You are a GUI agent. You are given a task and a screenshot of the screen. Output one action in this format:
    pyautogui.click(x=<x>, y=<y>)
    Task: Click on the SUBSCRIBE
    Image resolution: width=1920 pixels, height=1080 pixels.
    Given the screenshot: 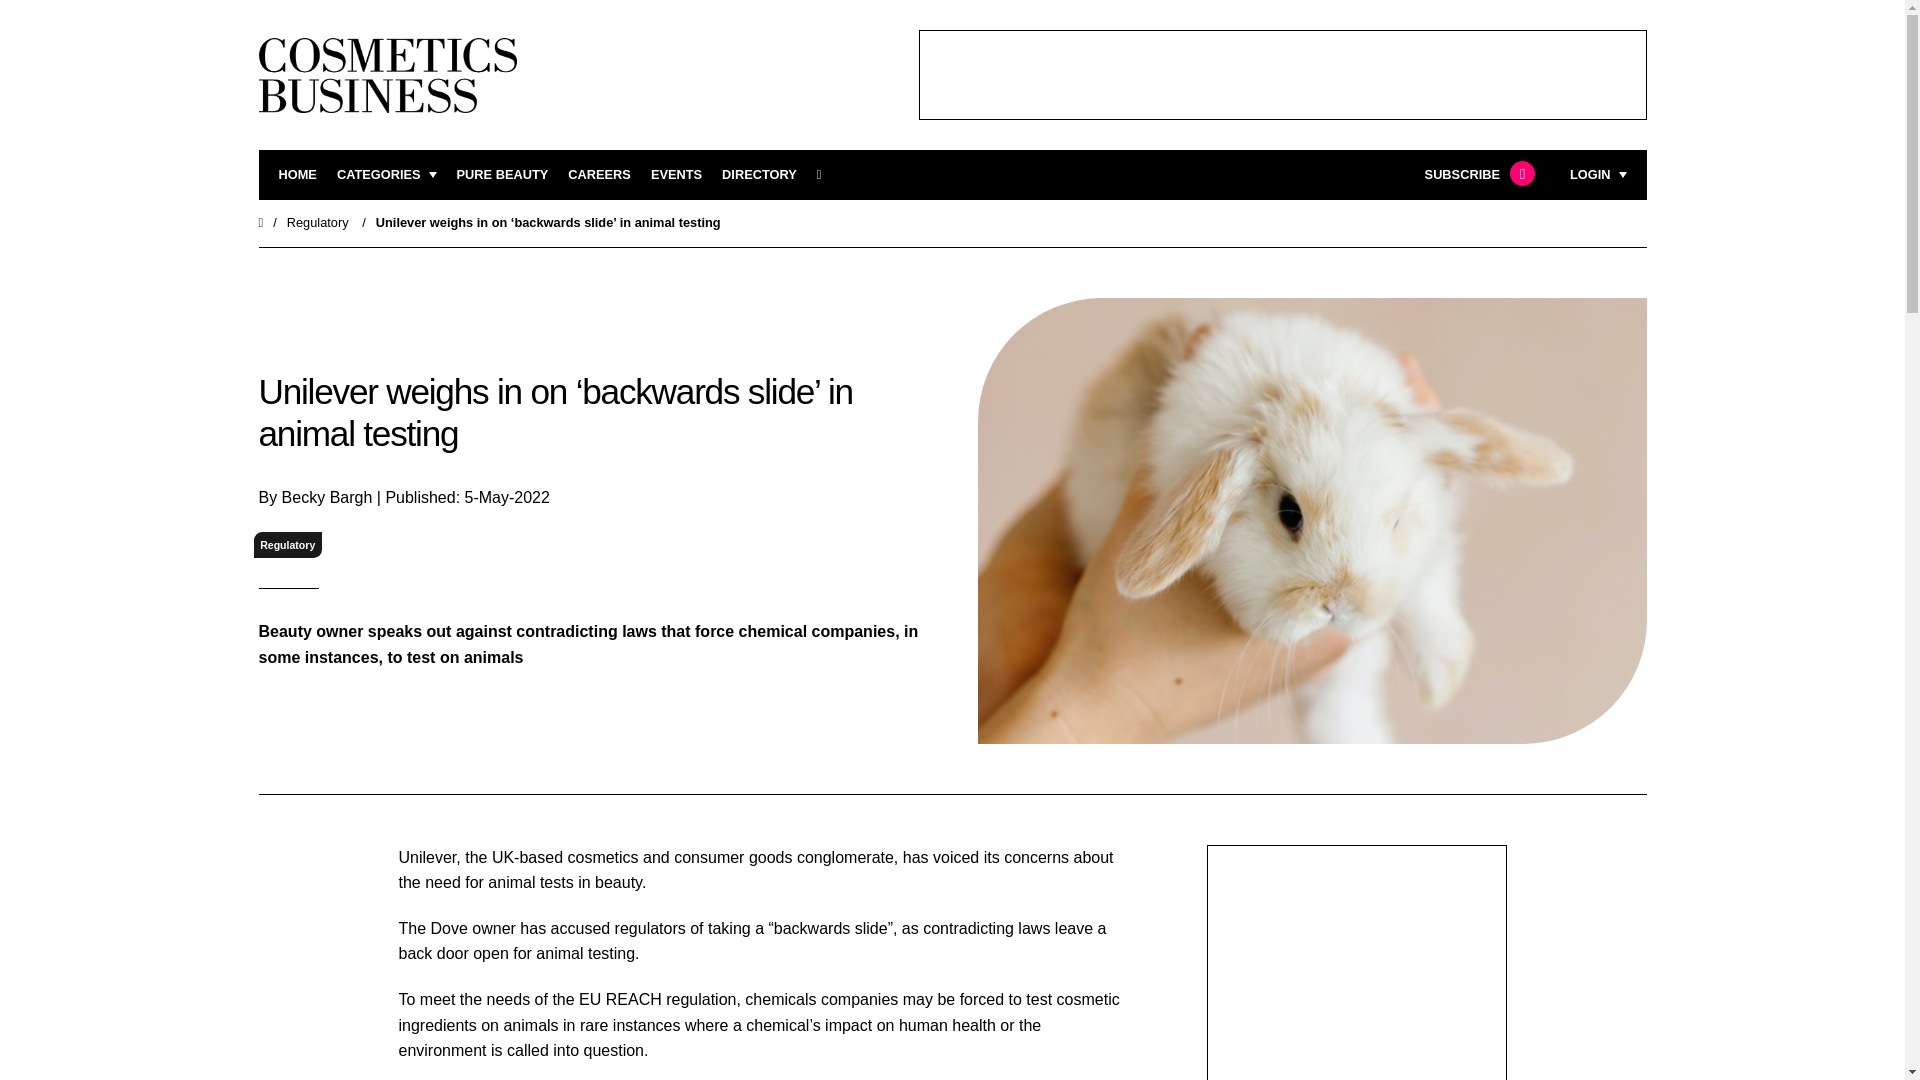 What is the action you would take?
    pyautogui.click(x=1477, y=175)
    